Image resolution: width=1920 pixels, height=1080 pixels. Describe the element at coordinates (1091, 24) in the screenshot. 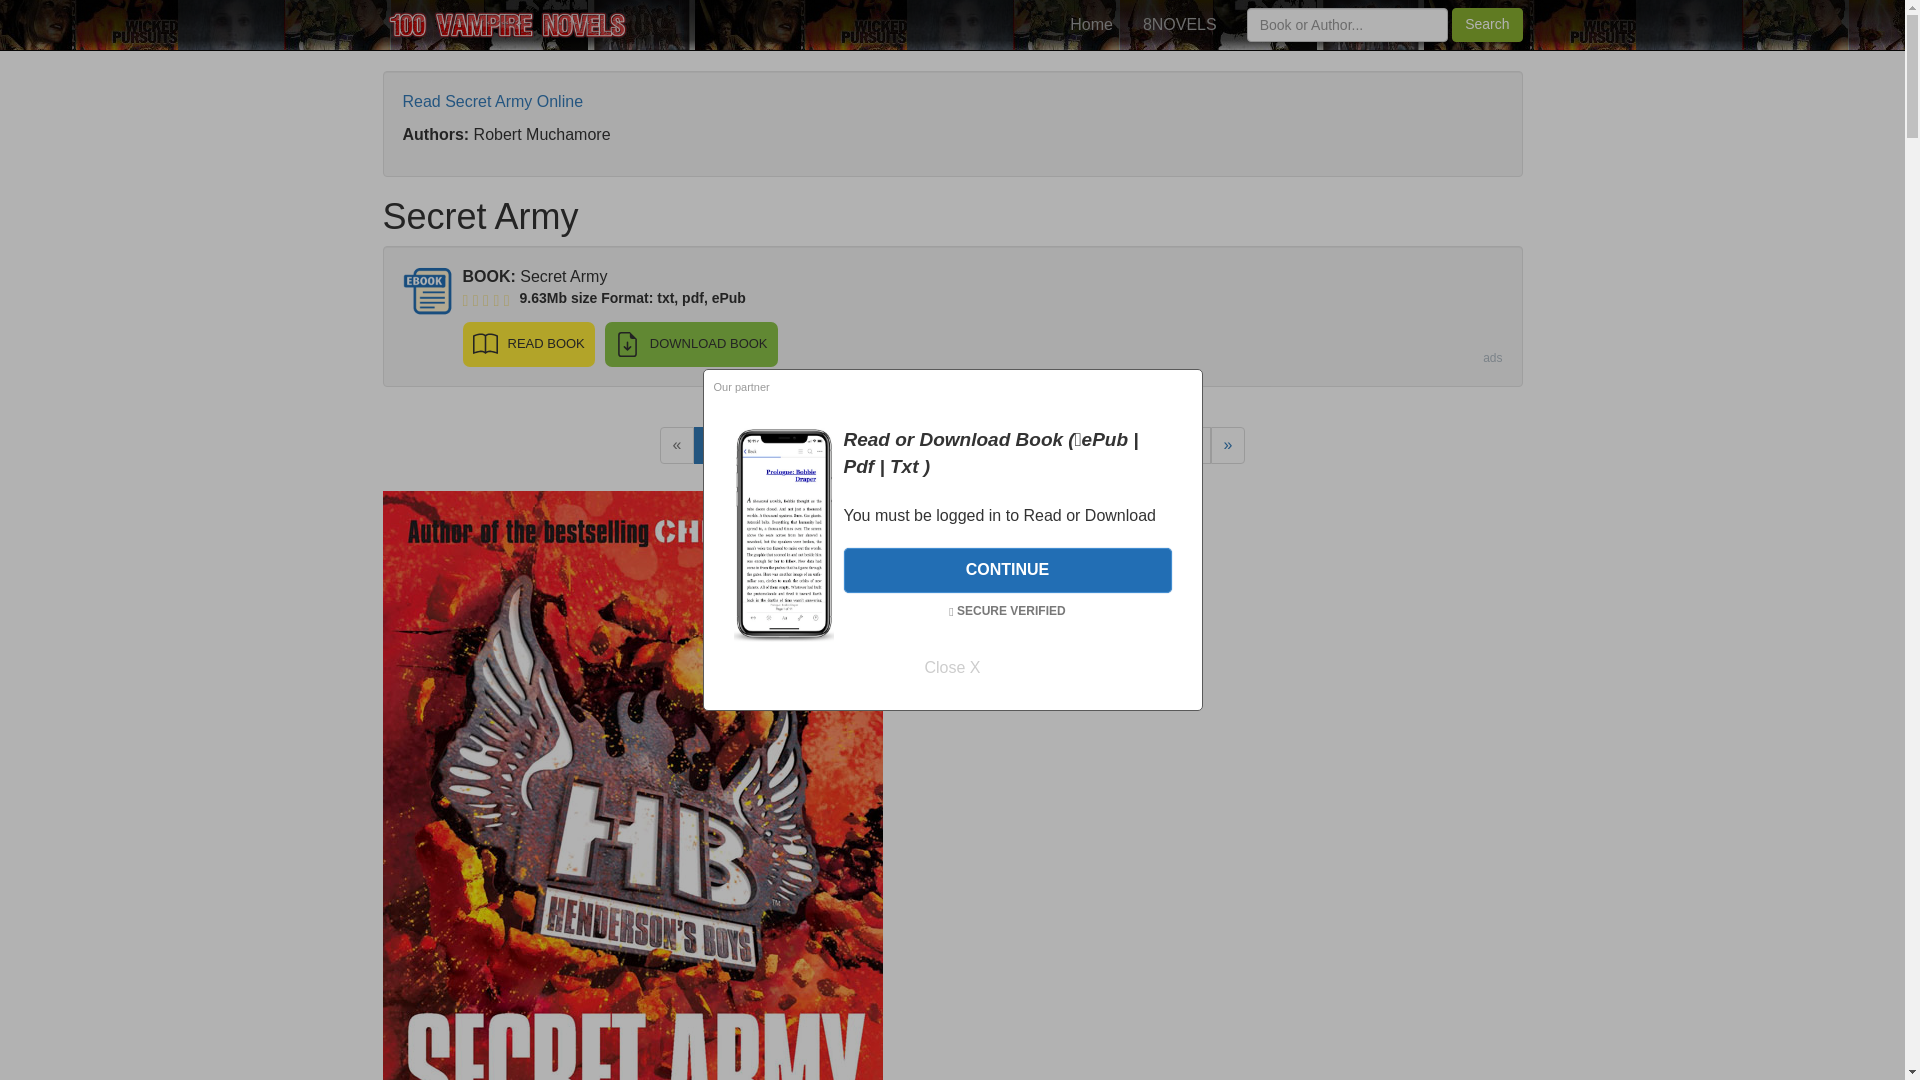

I see `Home` at that location.